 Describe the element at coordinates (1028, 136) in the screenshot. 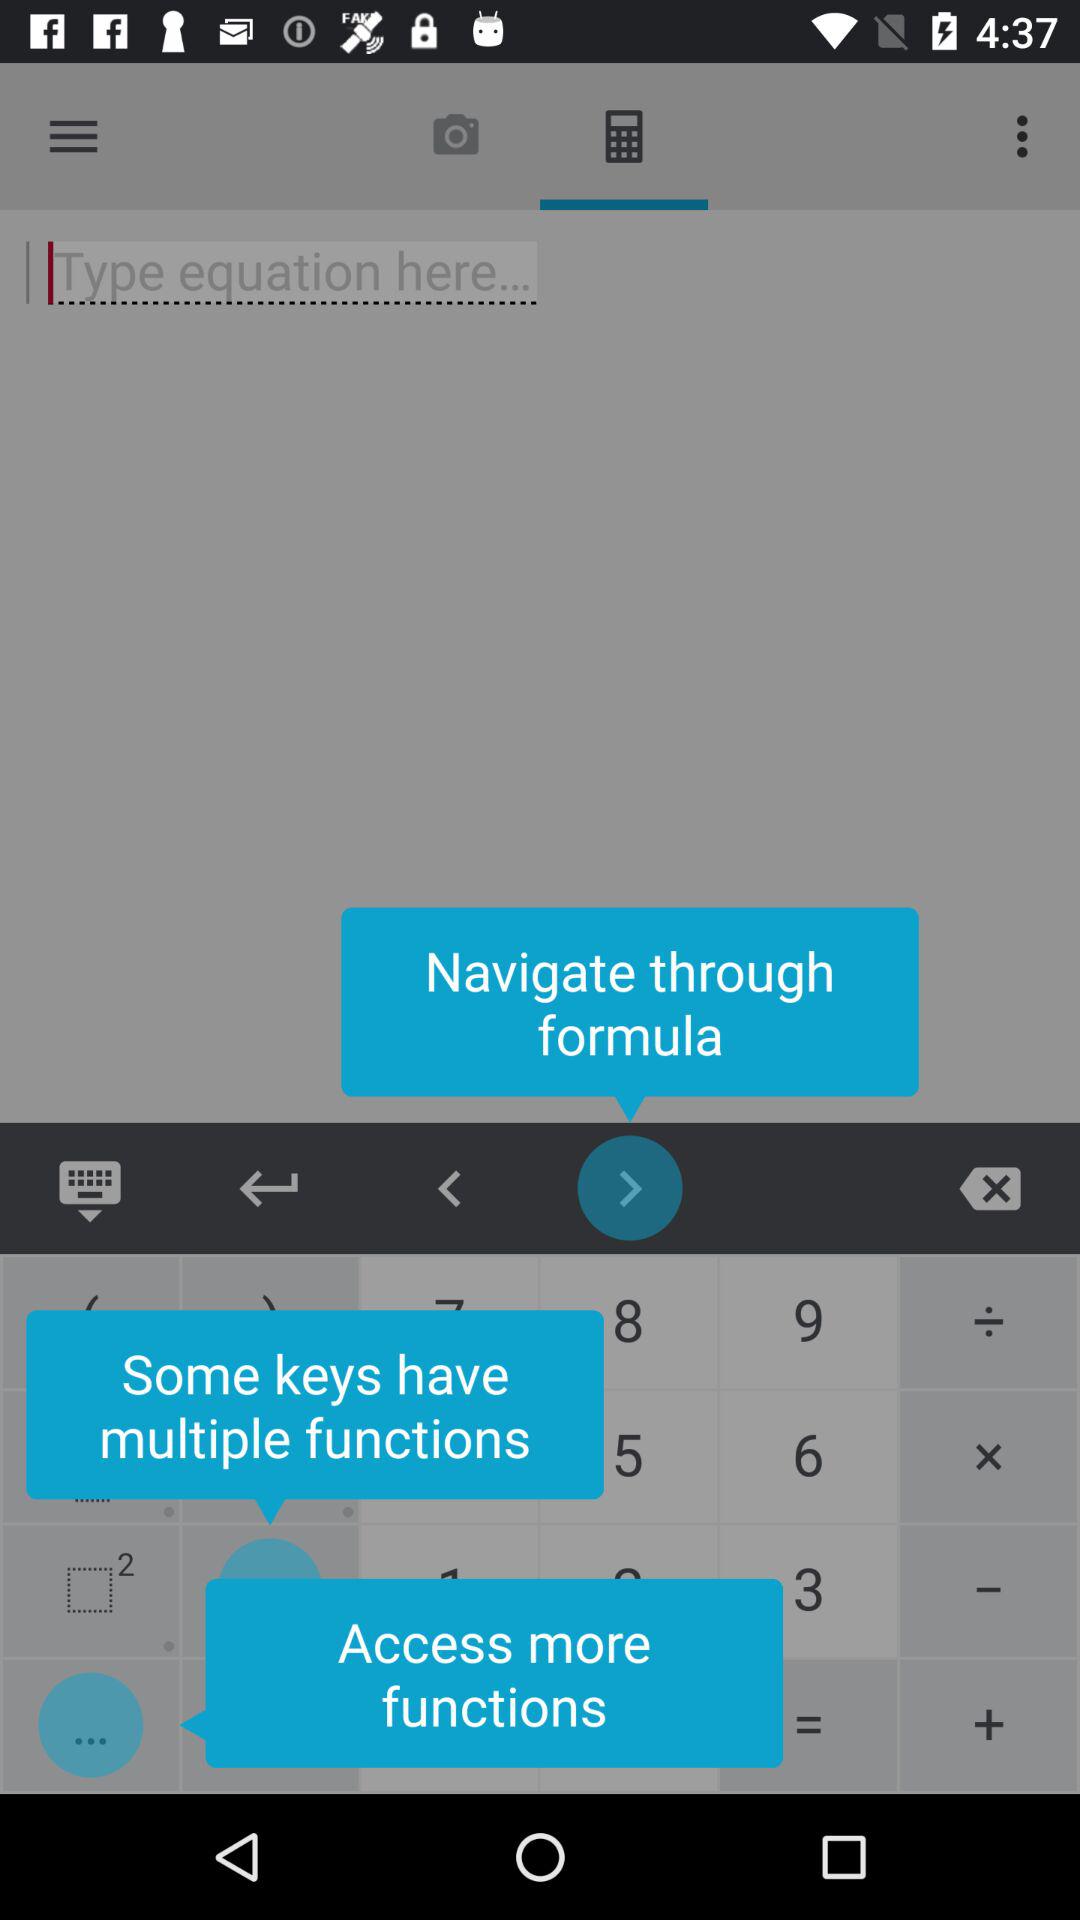

I see `launch item at the top right corner` at that location.